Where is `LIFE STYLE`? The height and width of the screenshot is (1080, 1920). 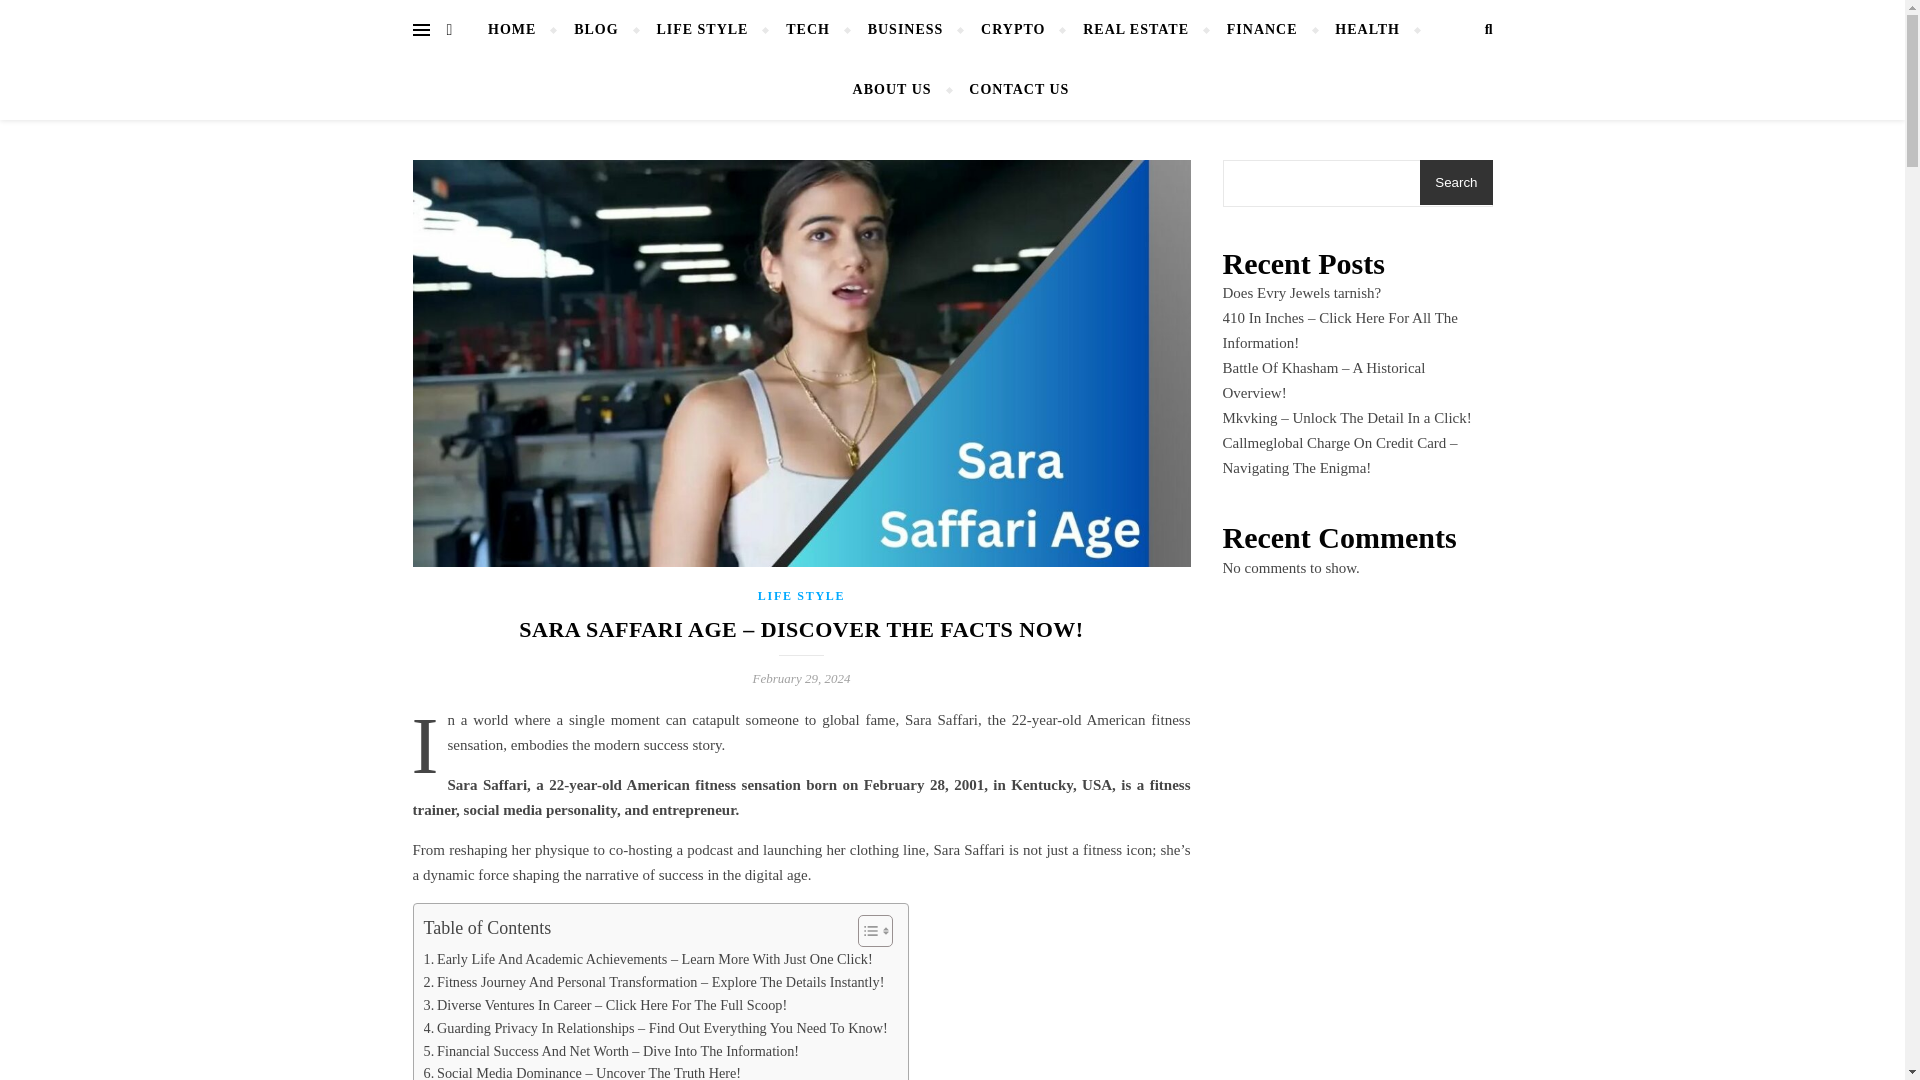
LIFE STYLE is located at coordinates (702, 30).